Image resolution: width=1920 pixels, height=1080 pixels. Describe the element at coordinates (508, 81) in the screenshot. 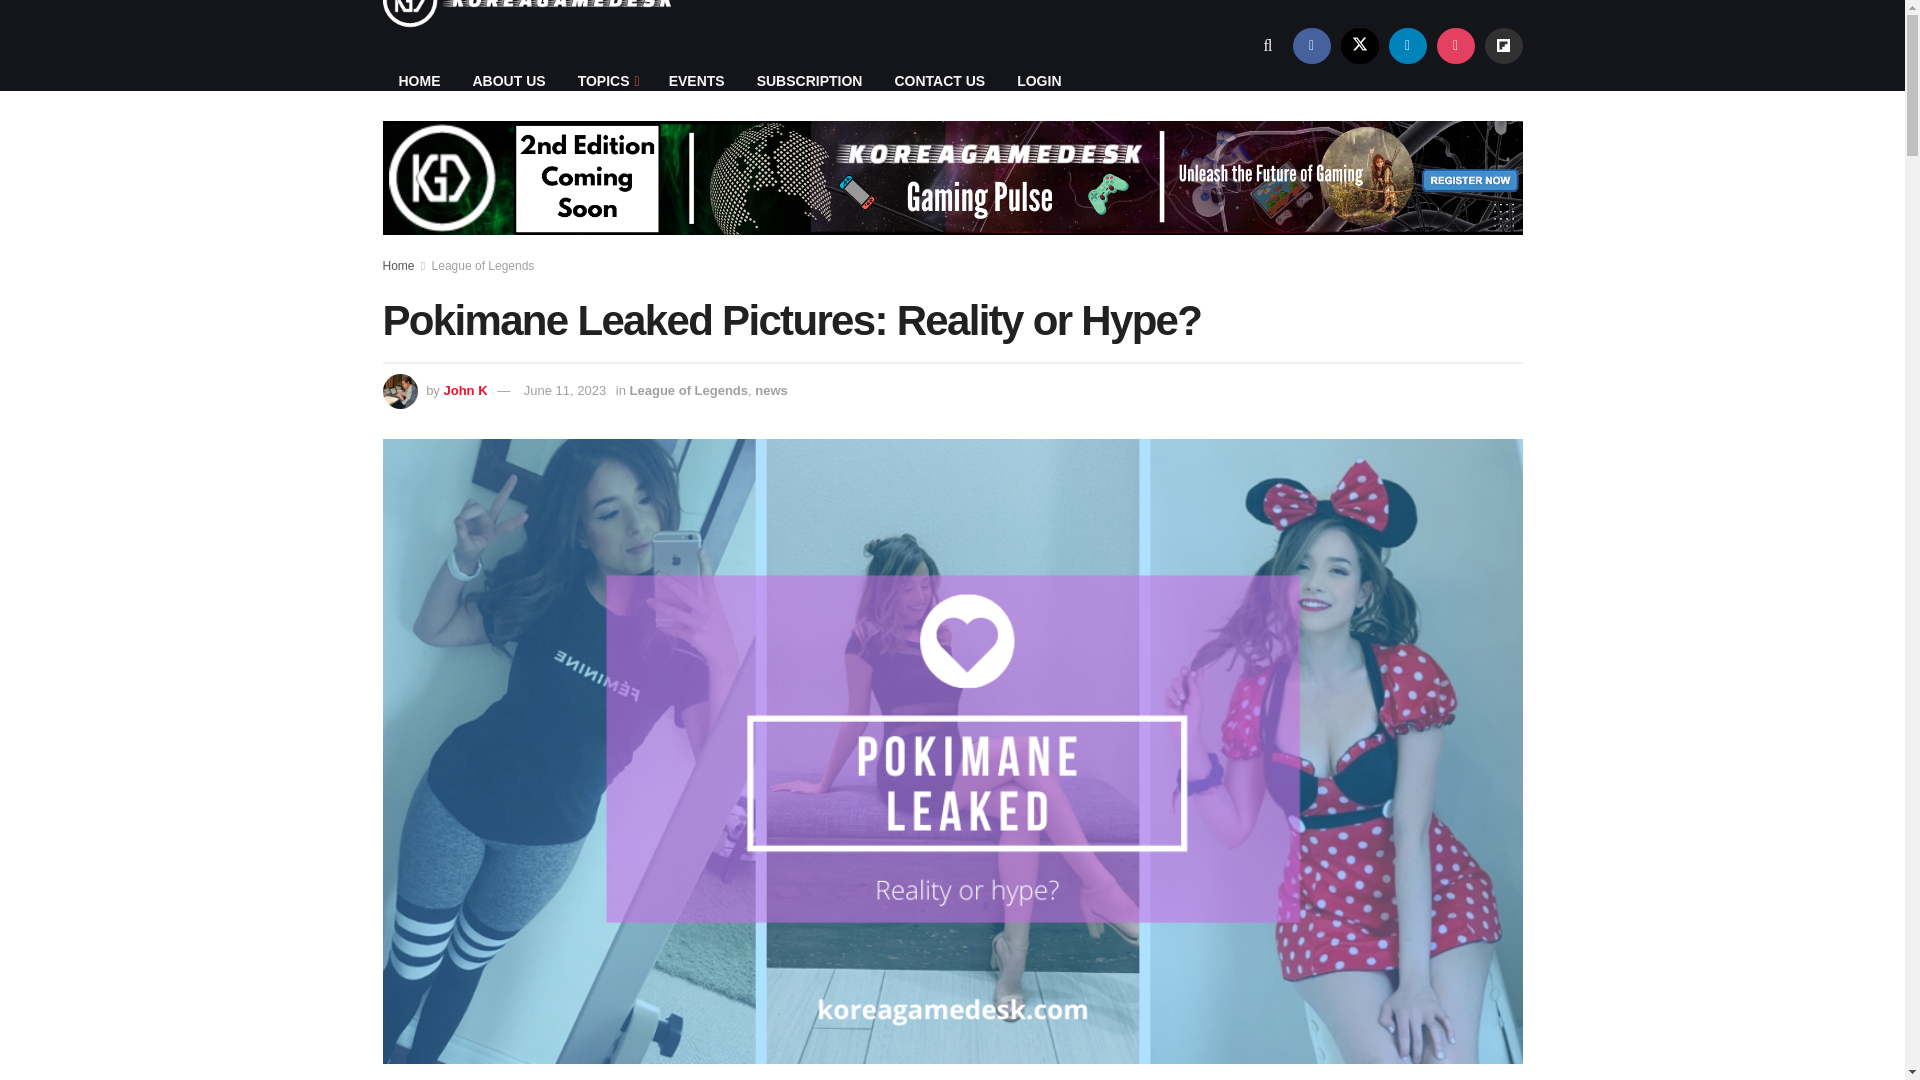

I see `ABOUT US` at that location.